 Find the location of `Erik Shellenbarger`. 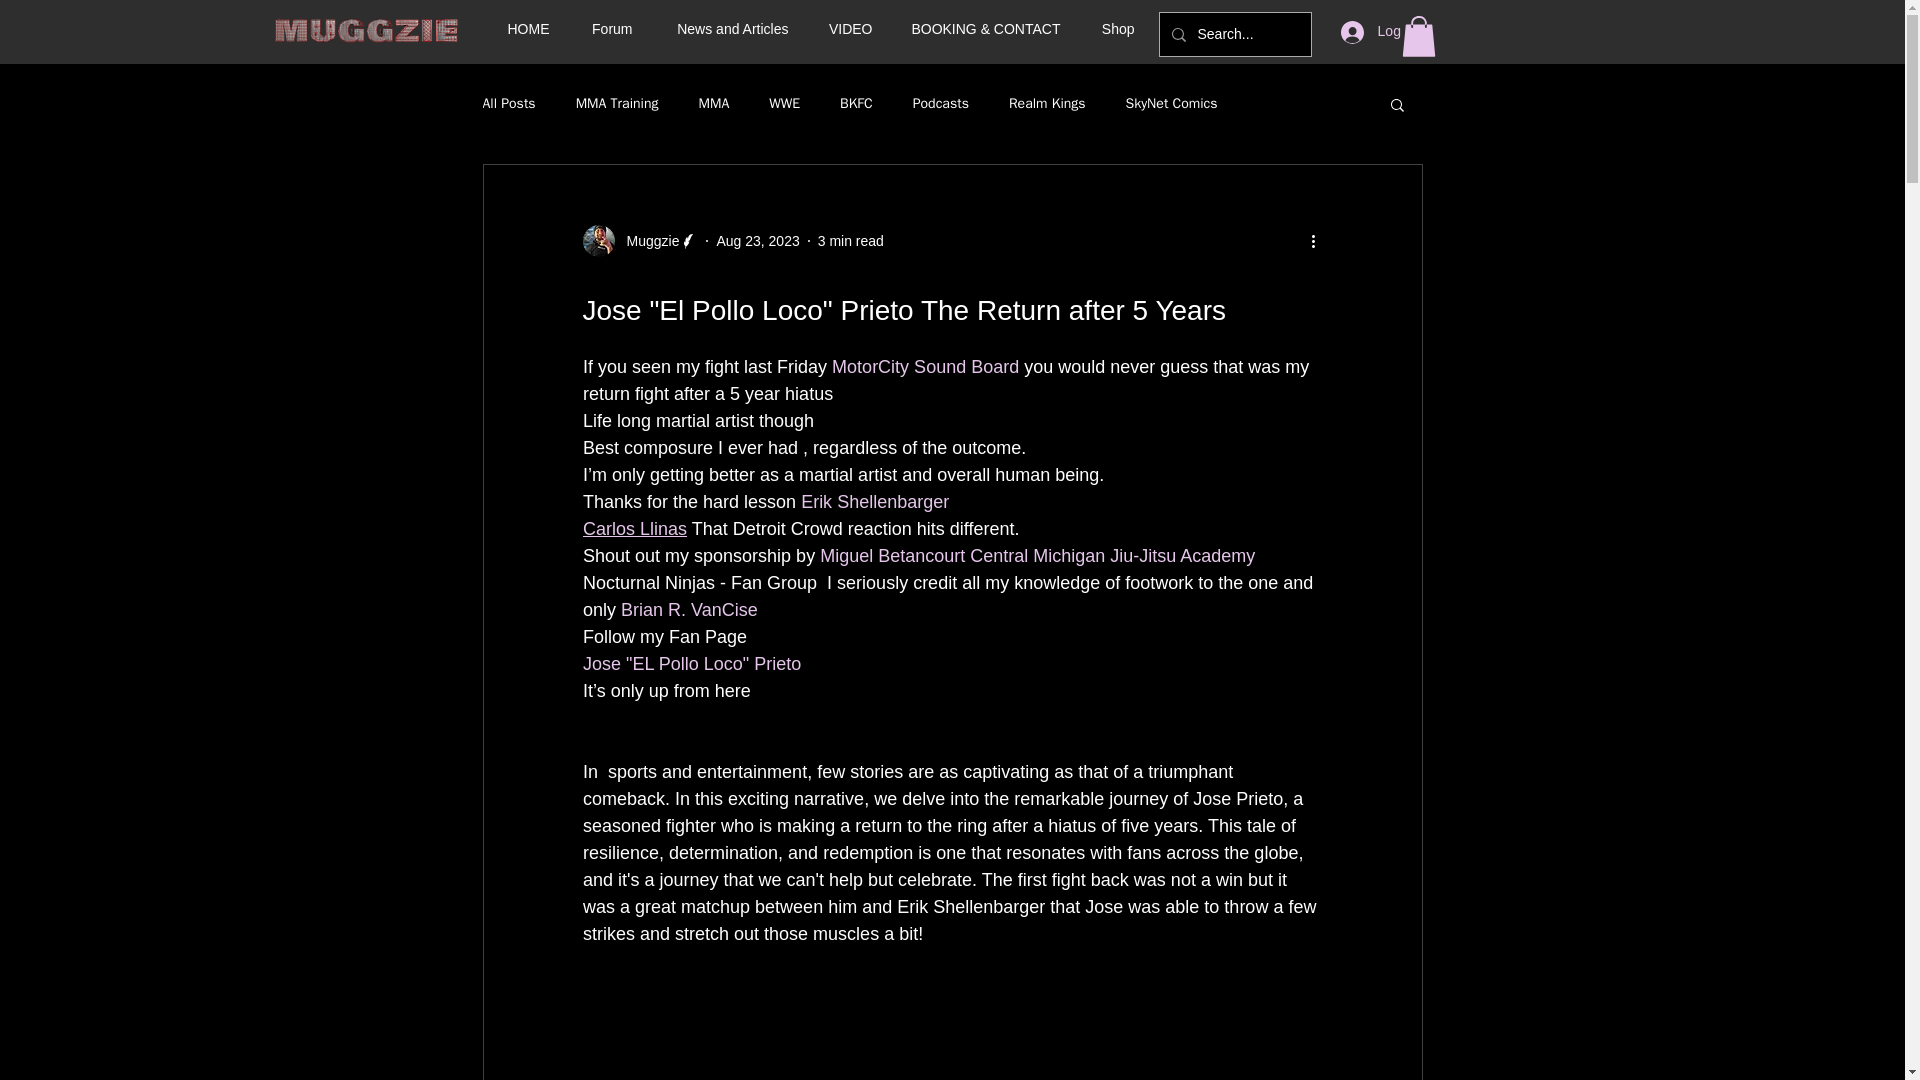

Erik Shellenbarger is located at coordinates (874, 502).